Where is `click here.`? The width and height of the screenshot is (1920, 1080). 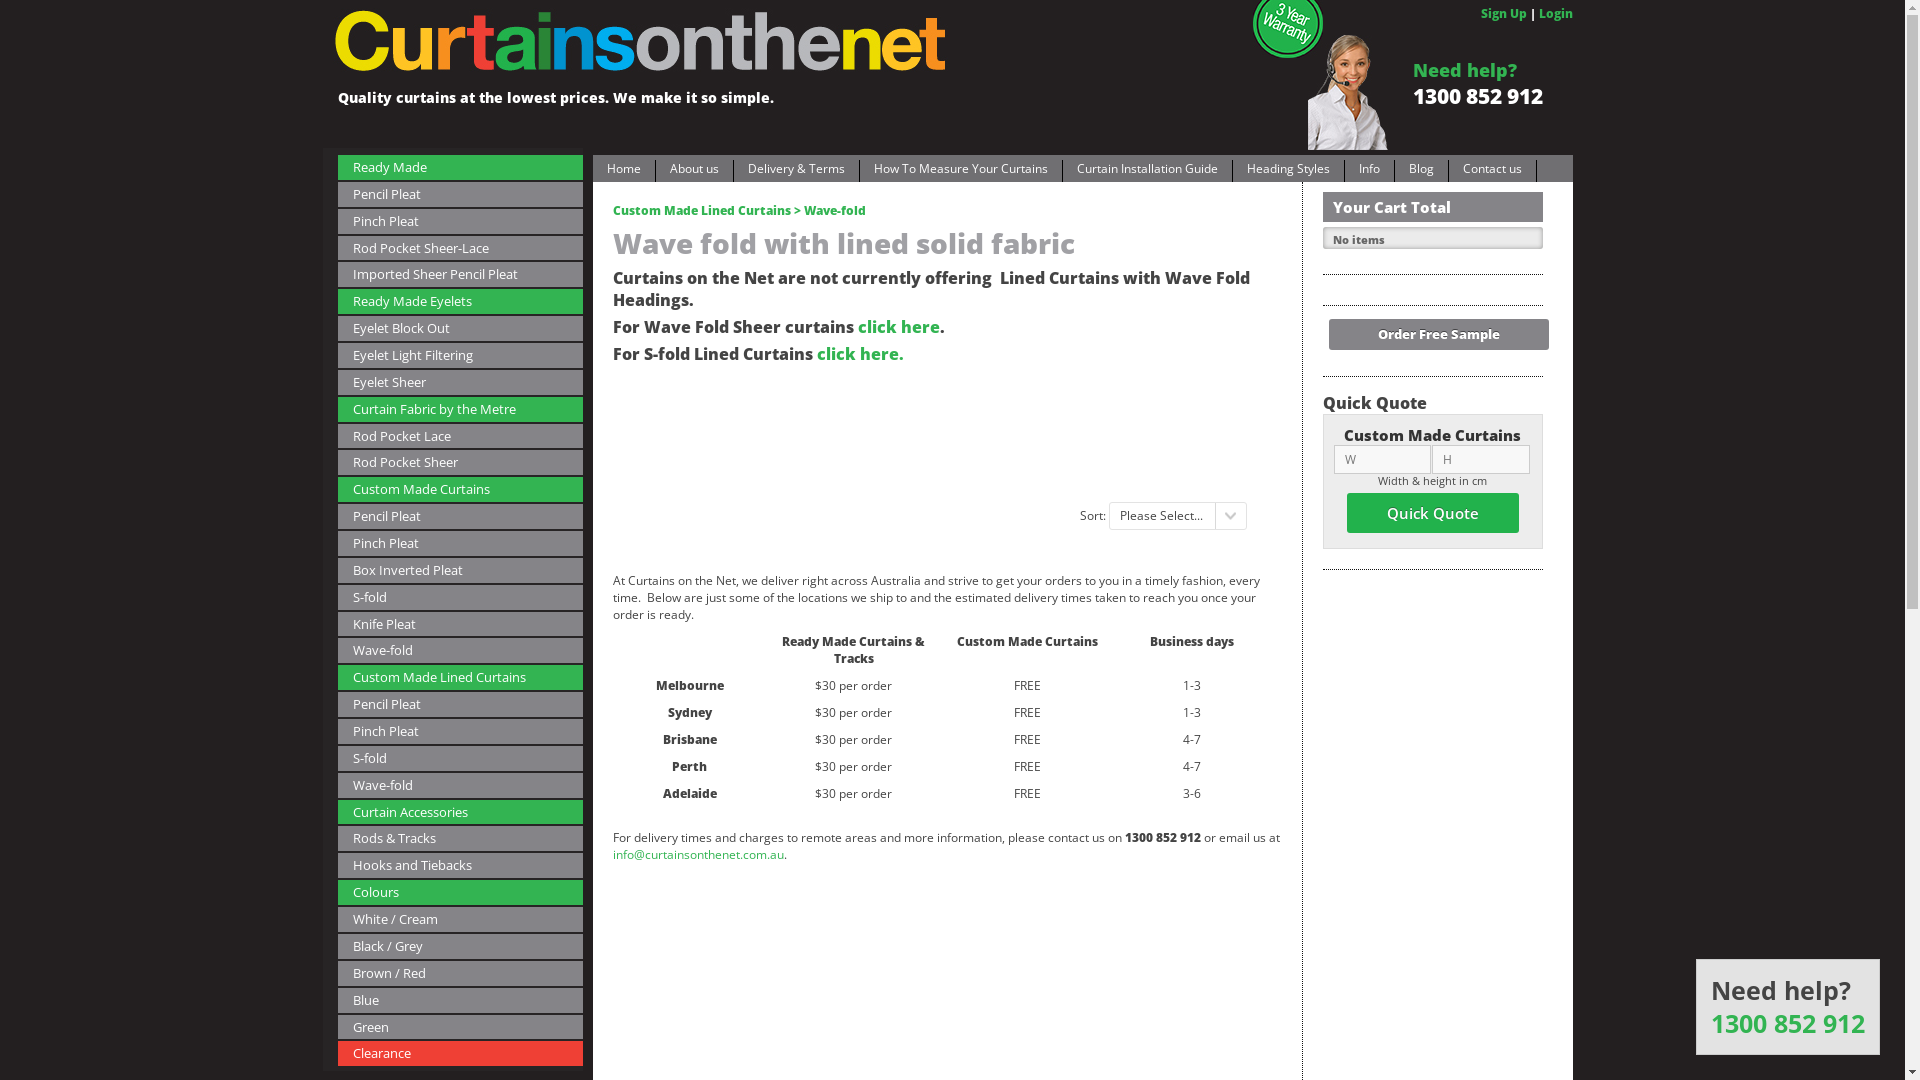 click here. is located at coordinates (860, 354).